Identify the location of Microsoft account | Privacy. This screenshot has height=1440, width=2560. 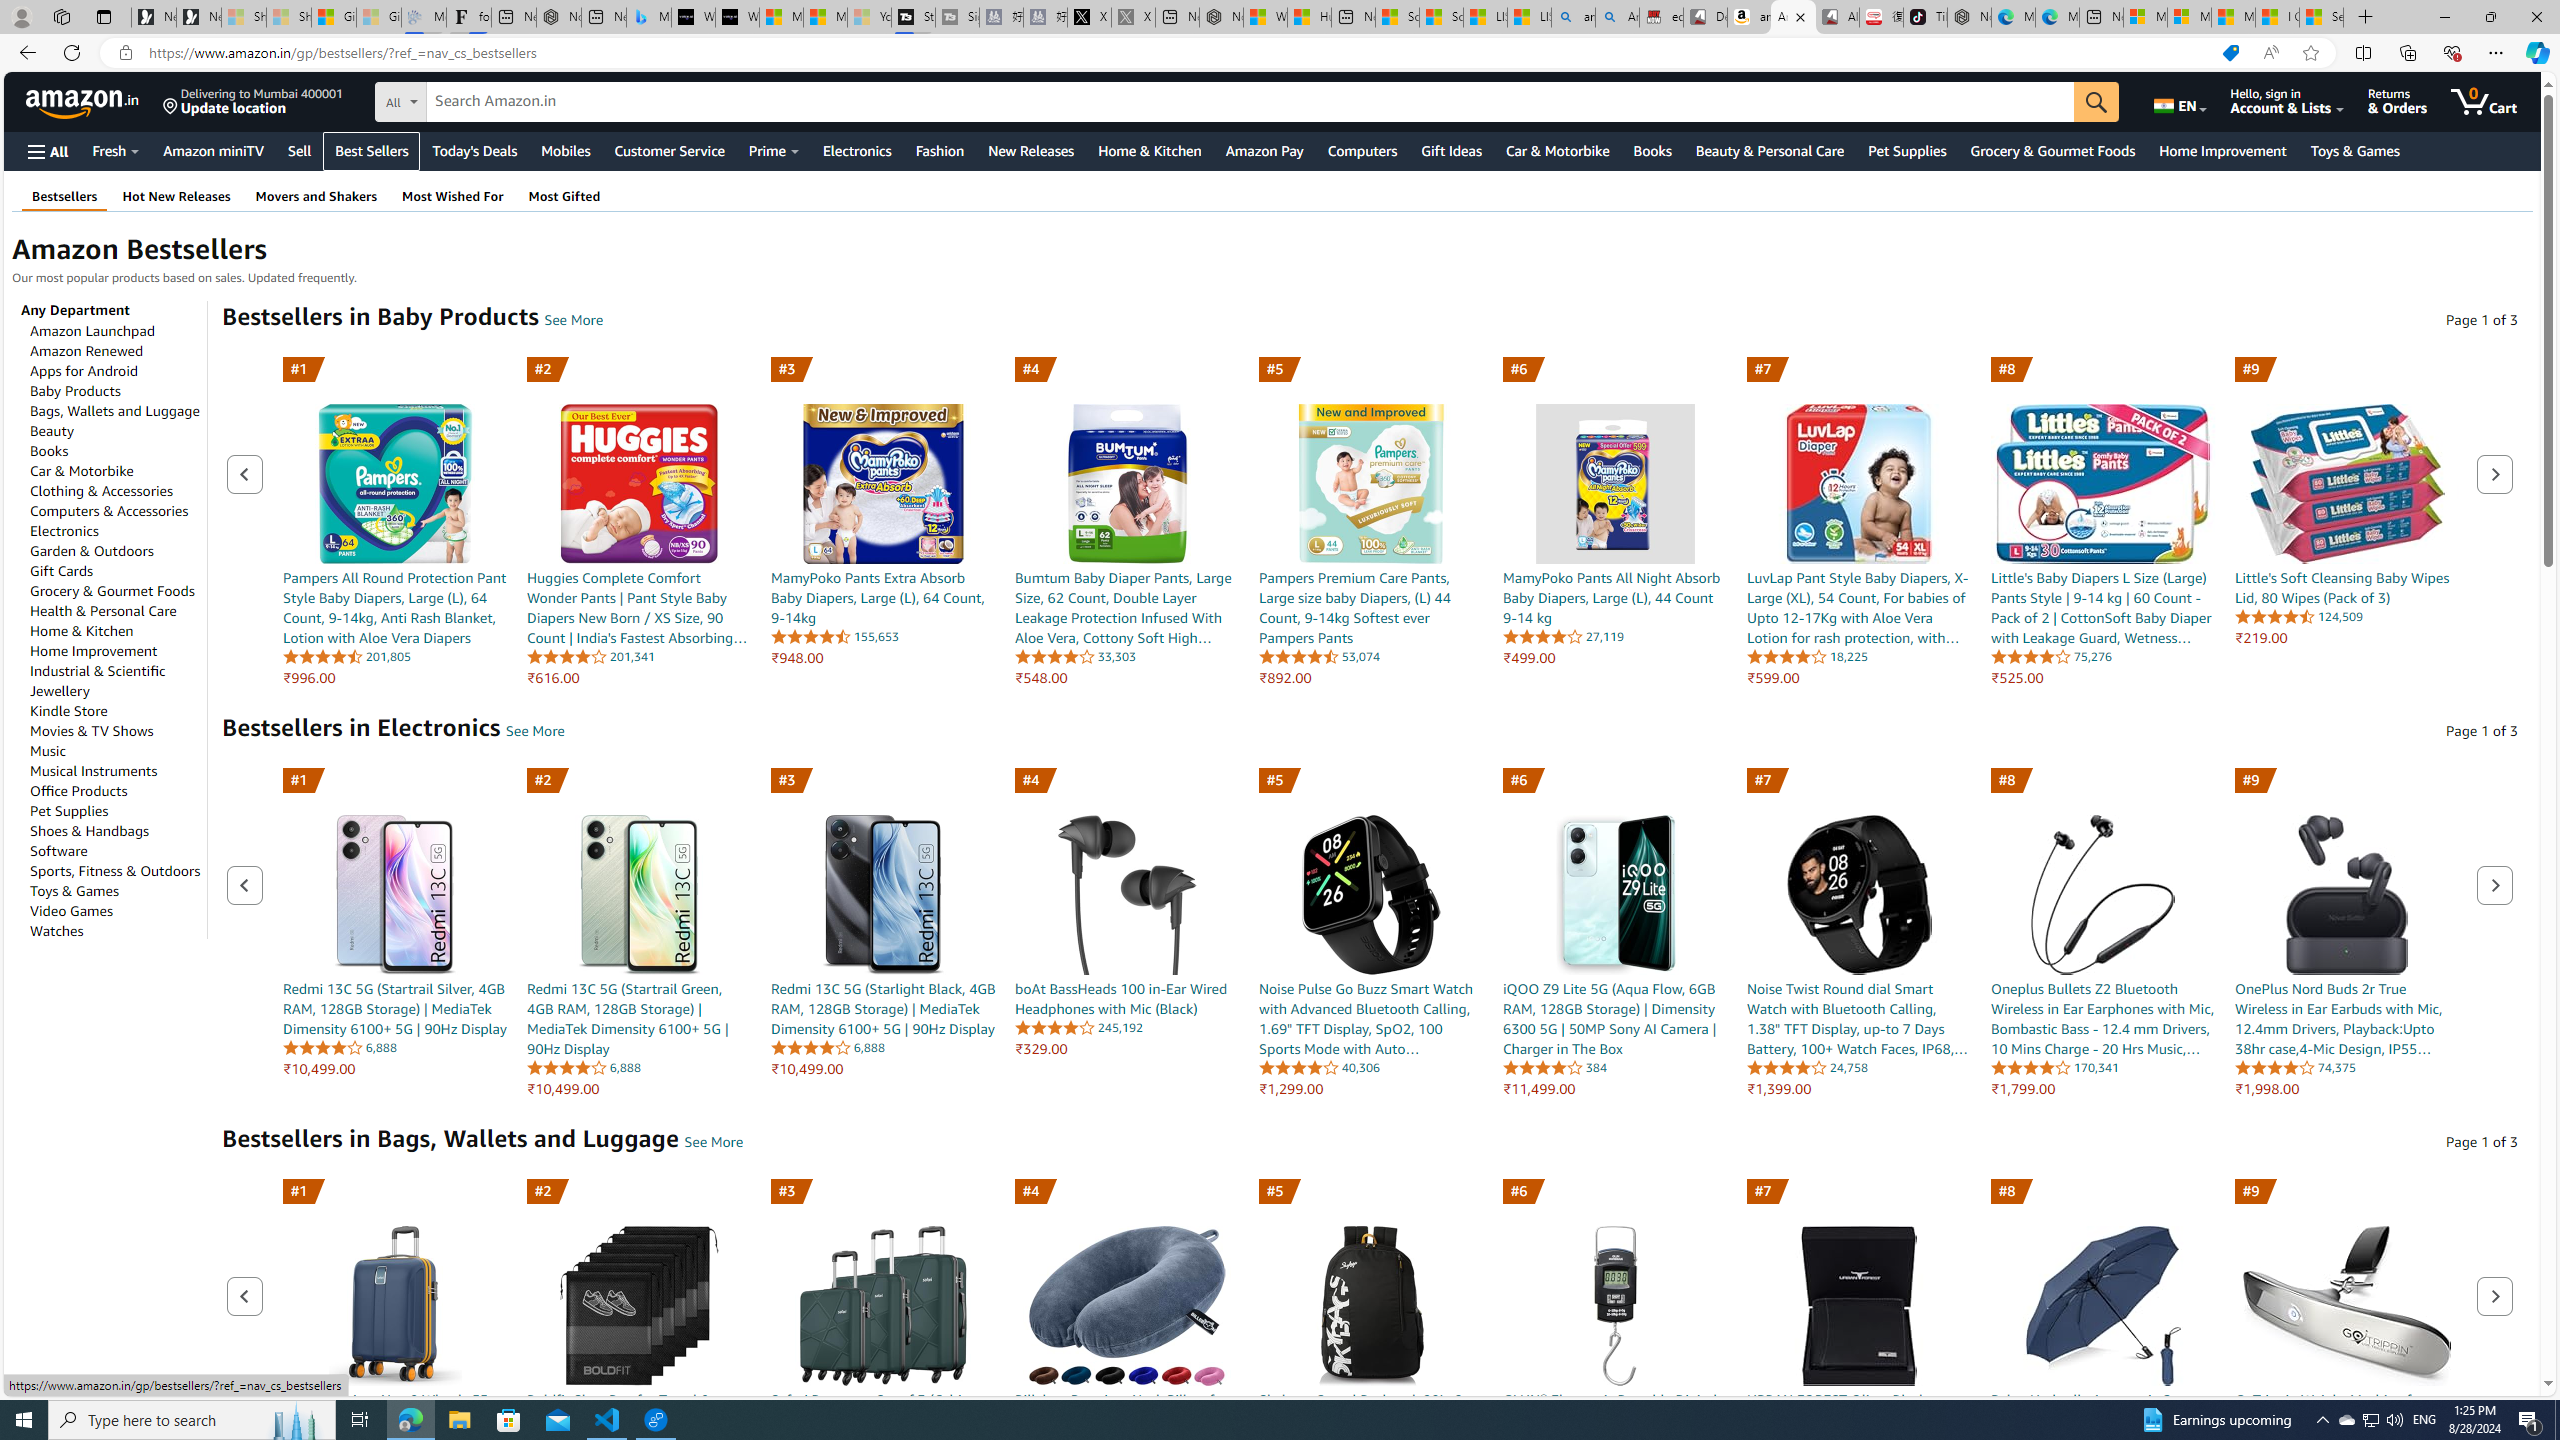
(2188, 17).